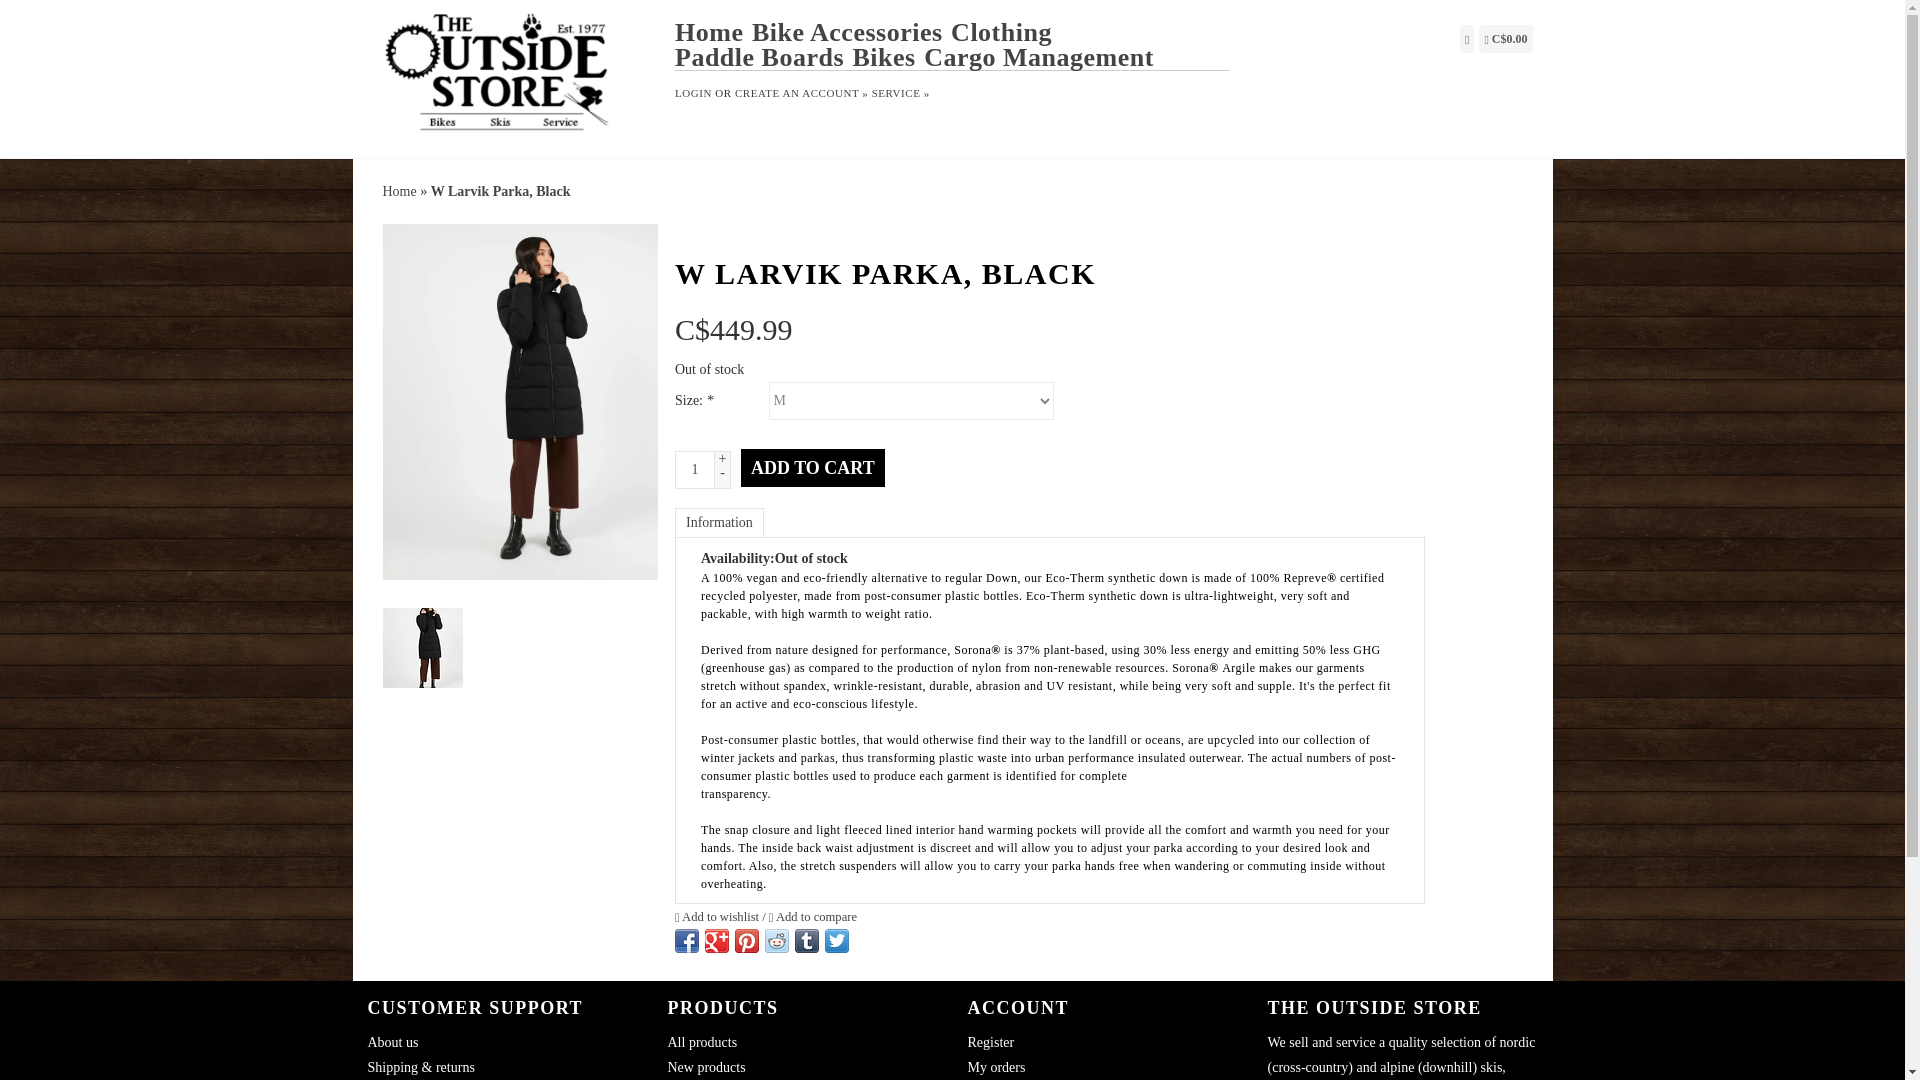  I want to click on Bike Accessories, so click(850, 32).